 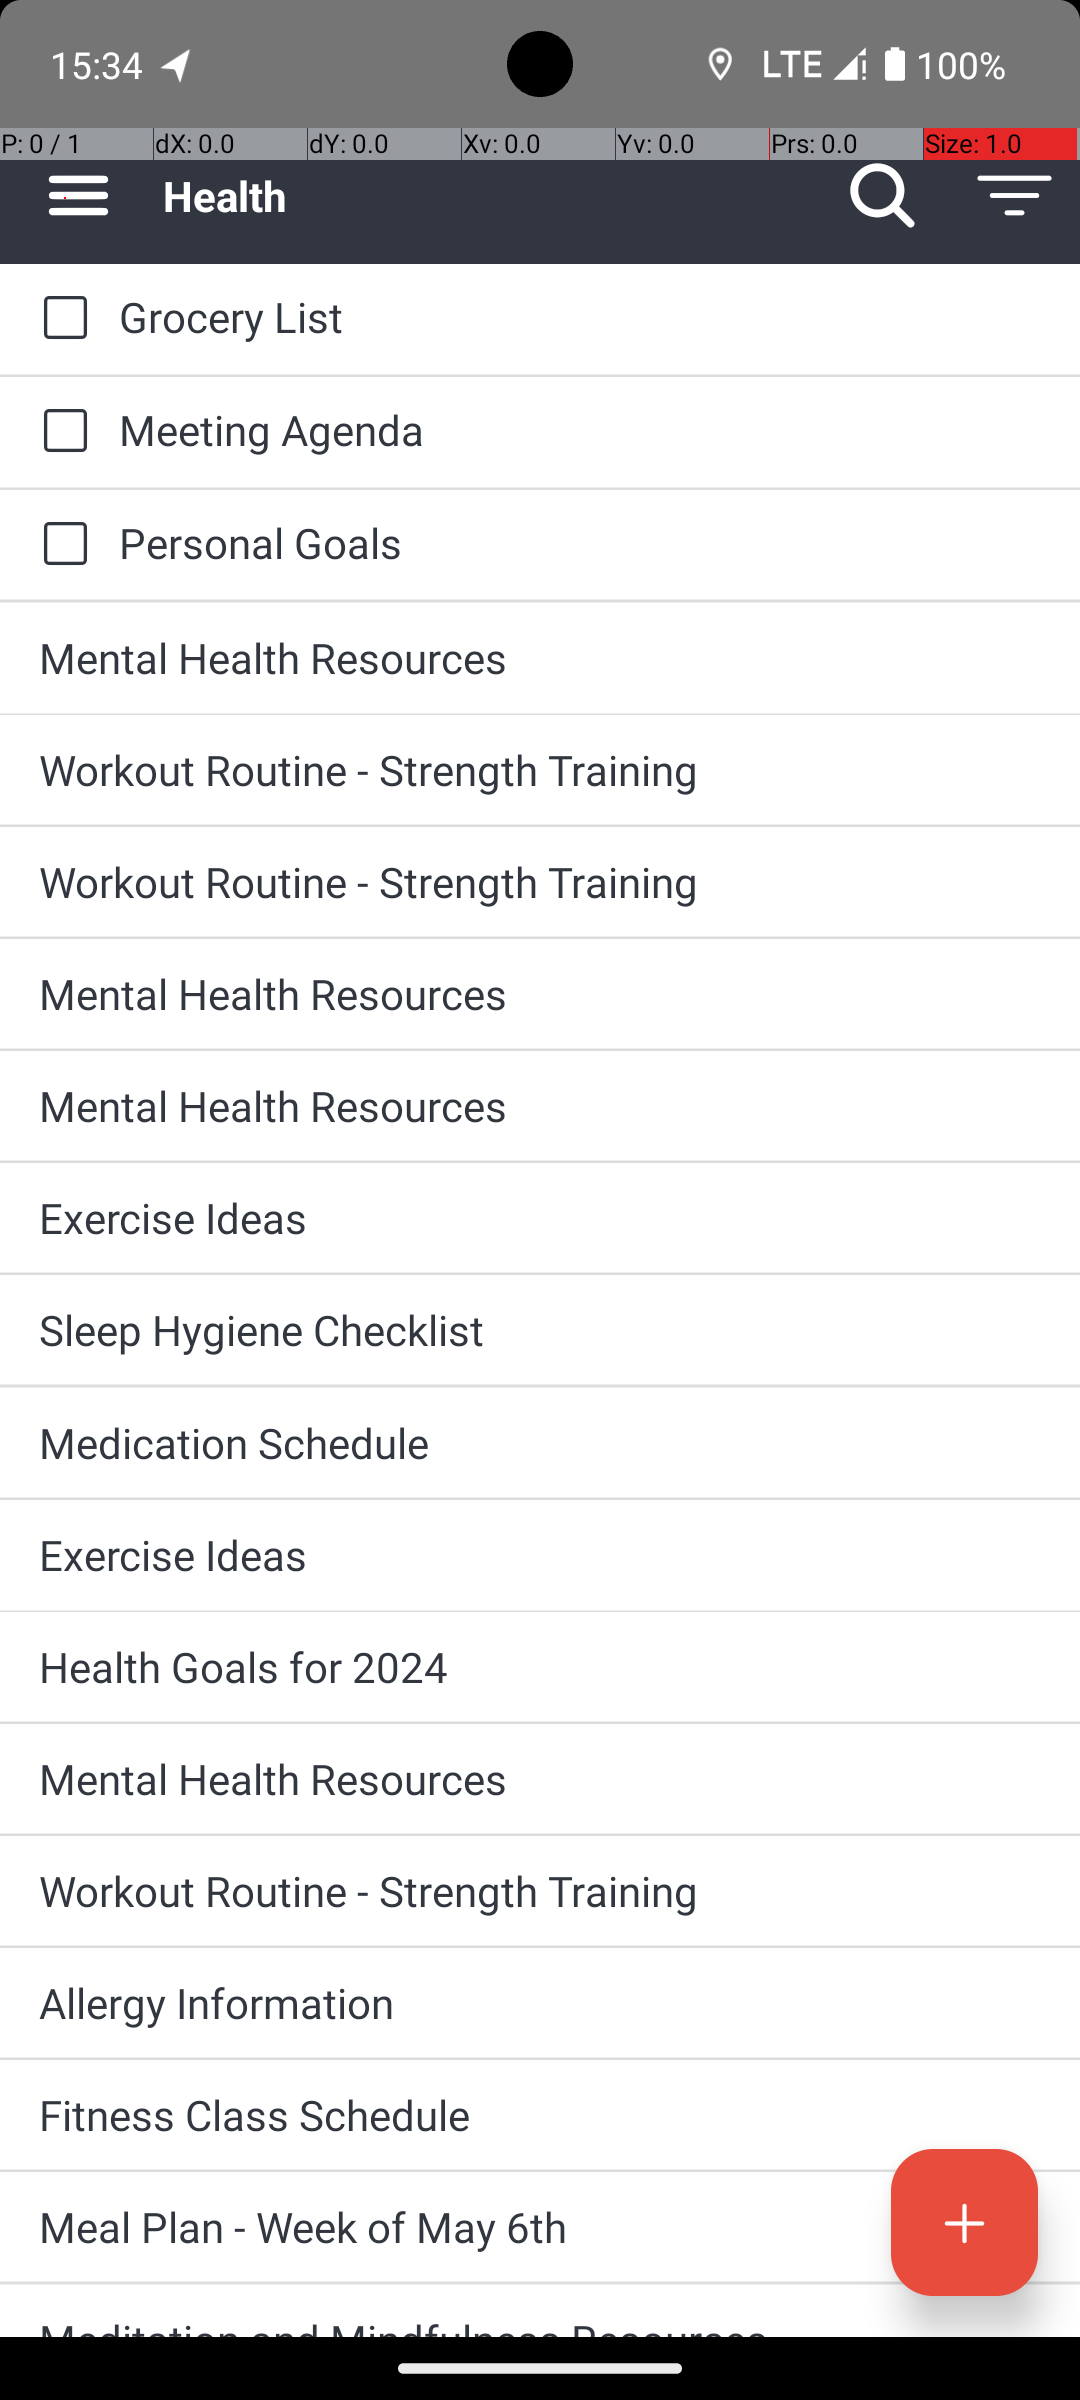 What do you see at coordinates (580, 316) in the screenshot?
I see `Grocery List` at bounding box center [580, 316].